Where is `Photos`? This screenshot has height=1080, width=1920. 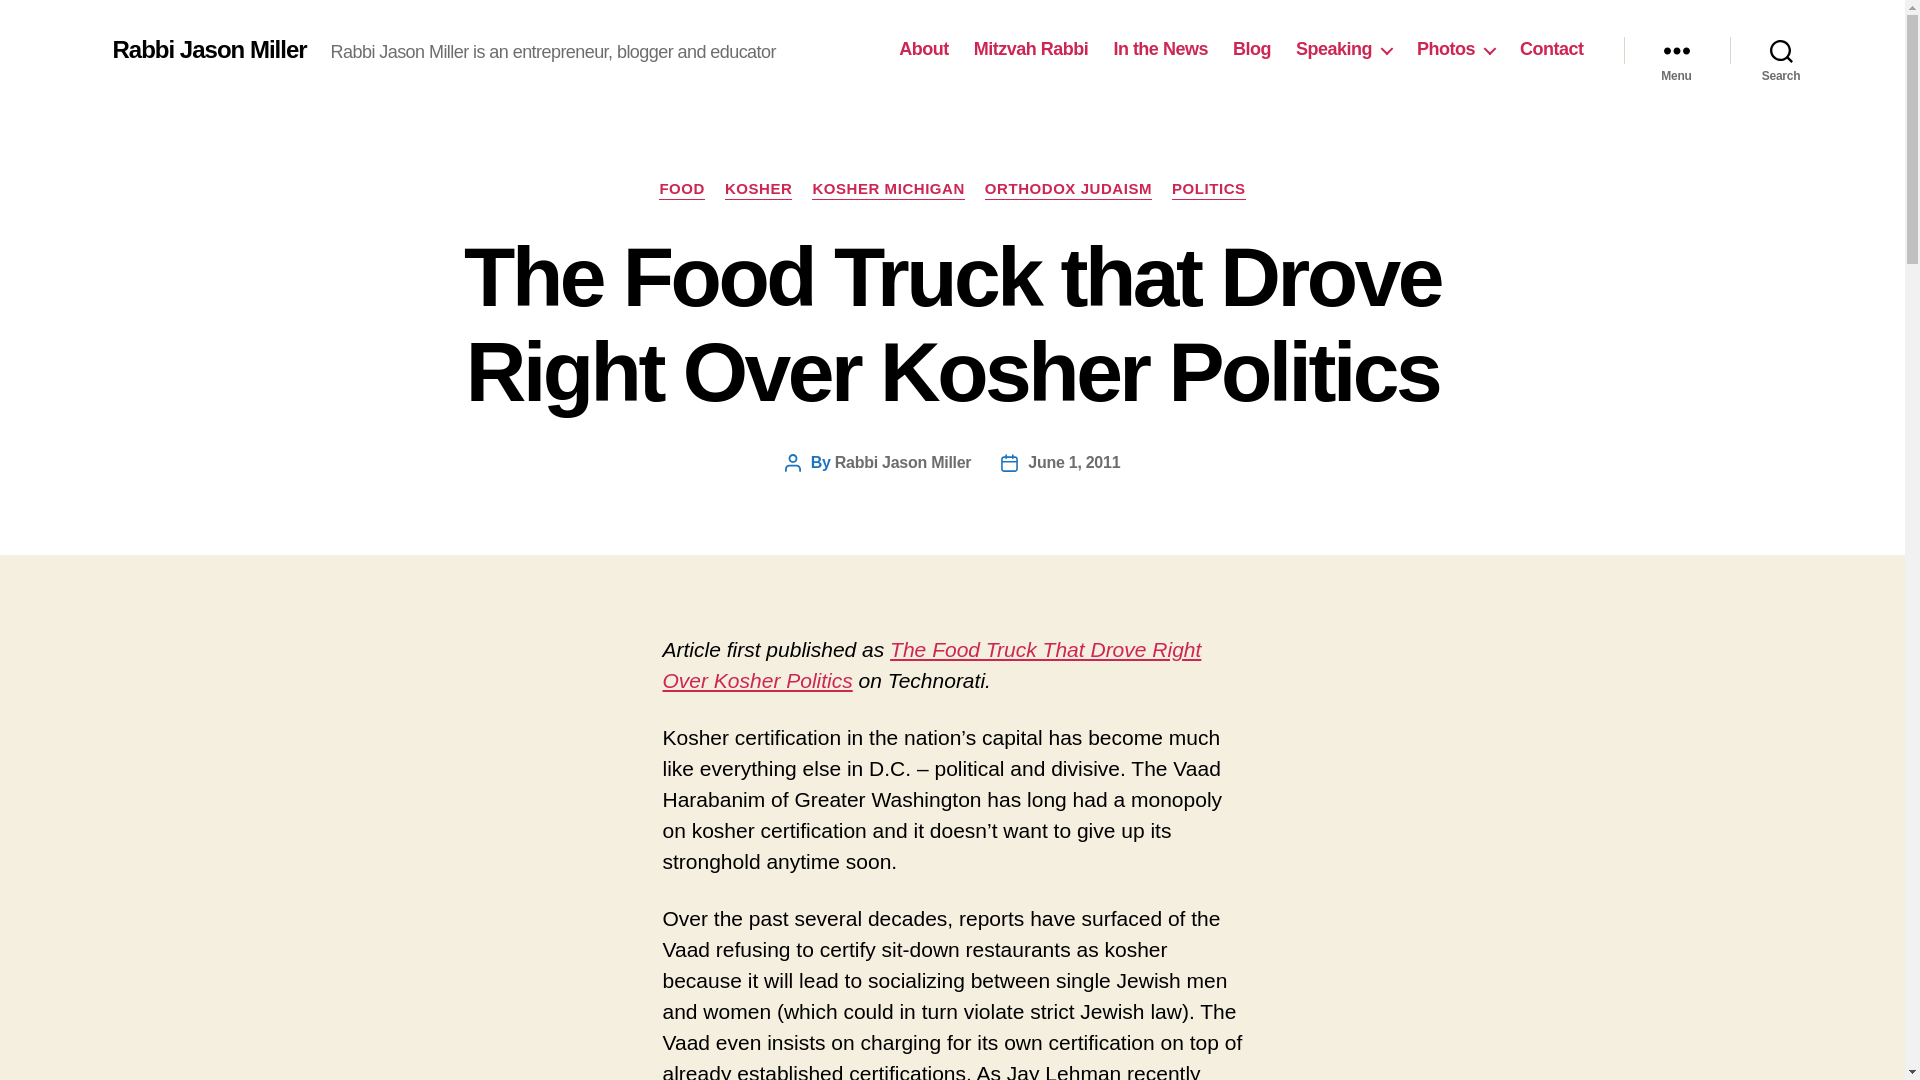 Photos is located at coordinates (1456, 49).